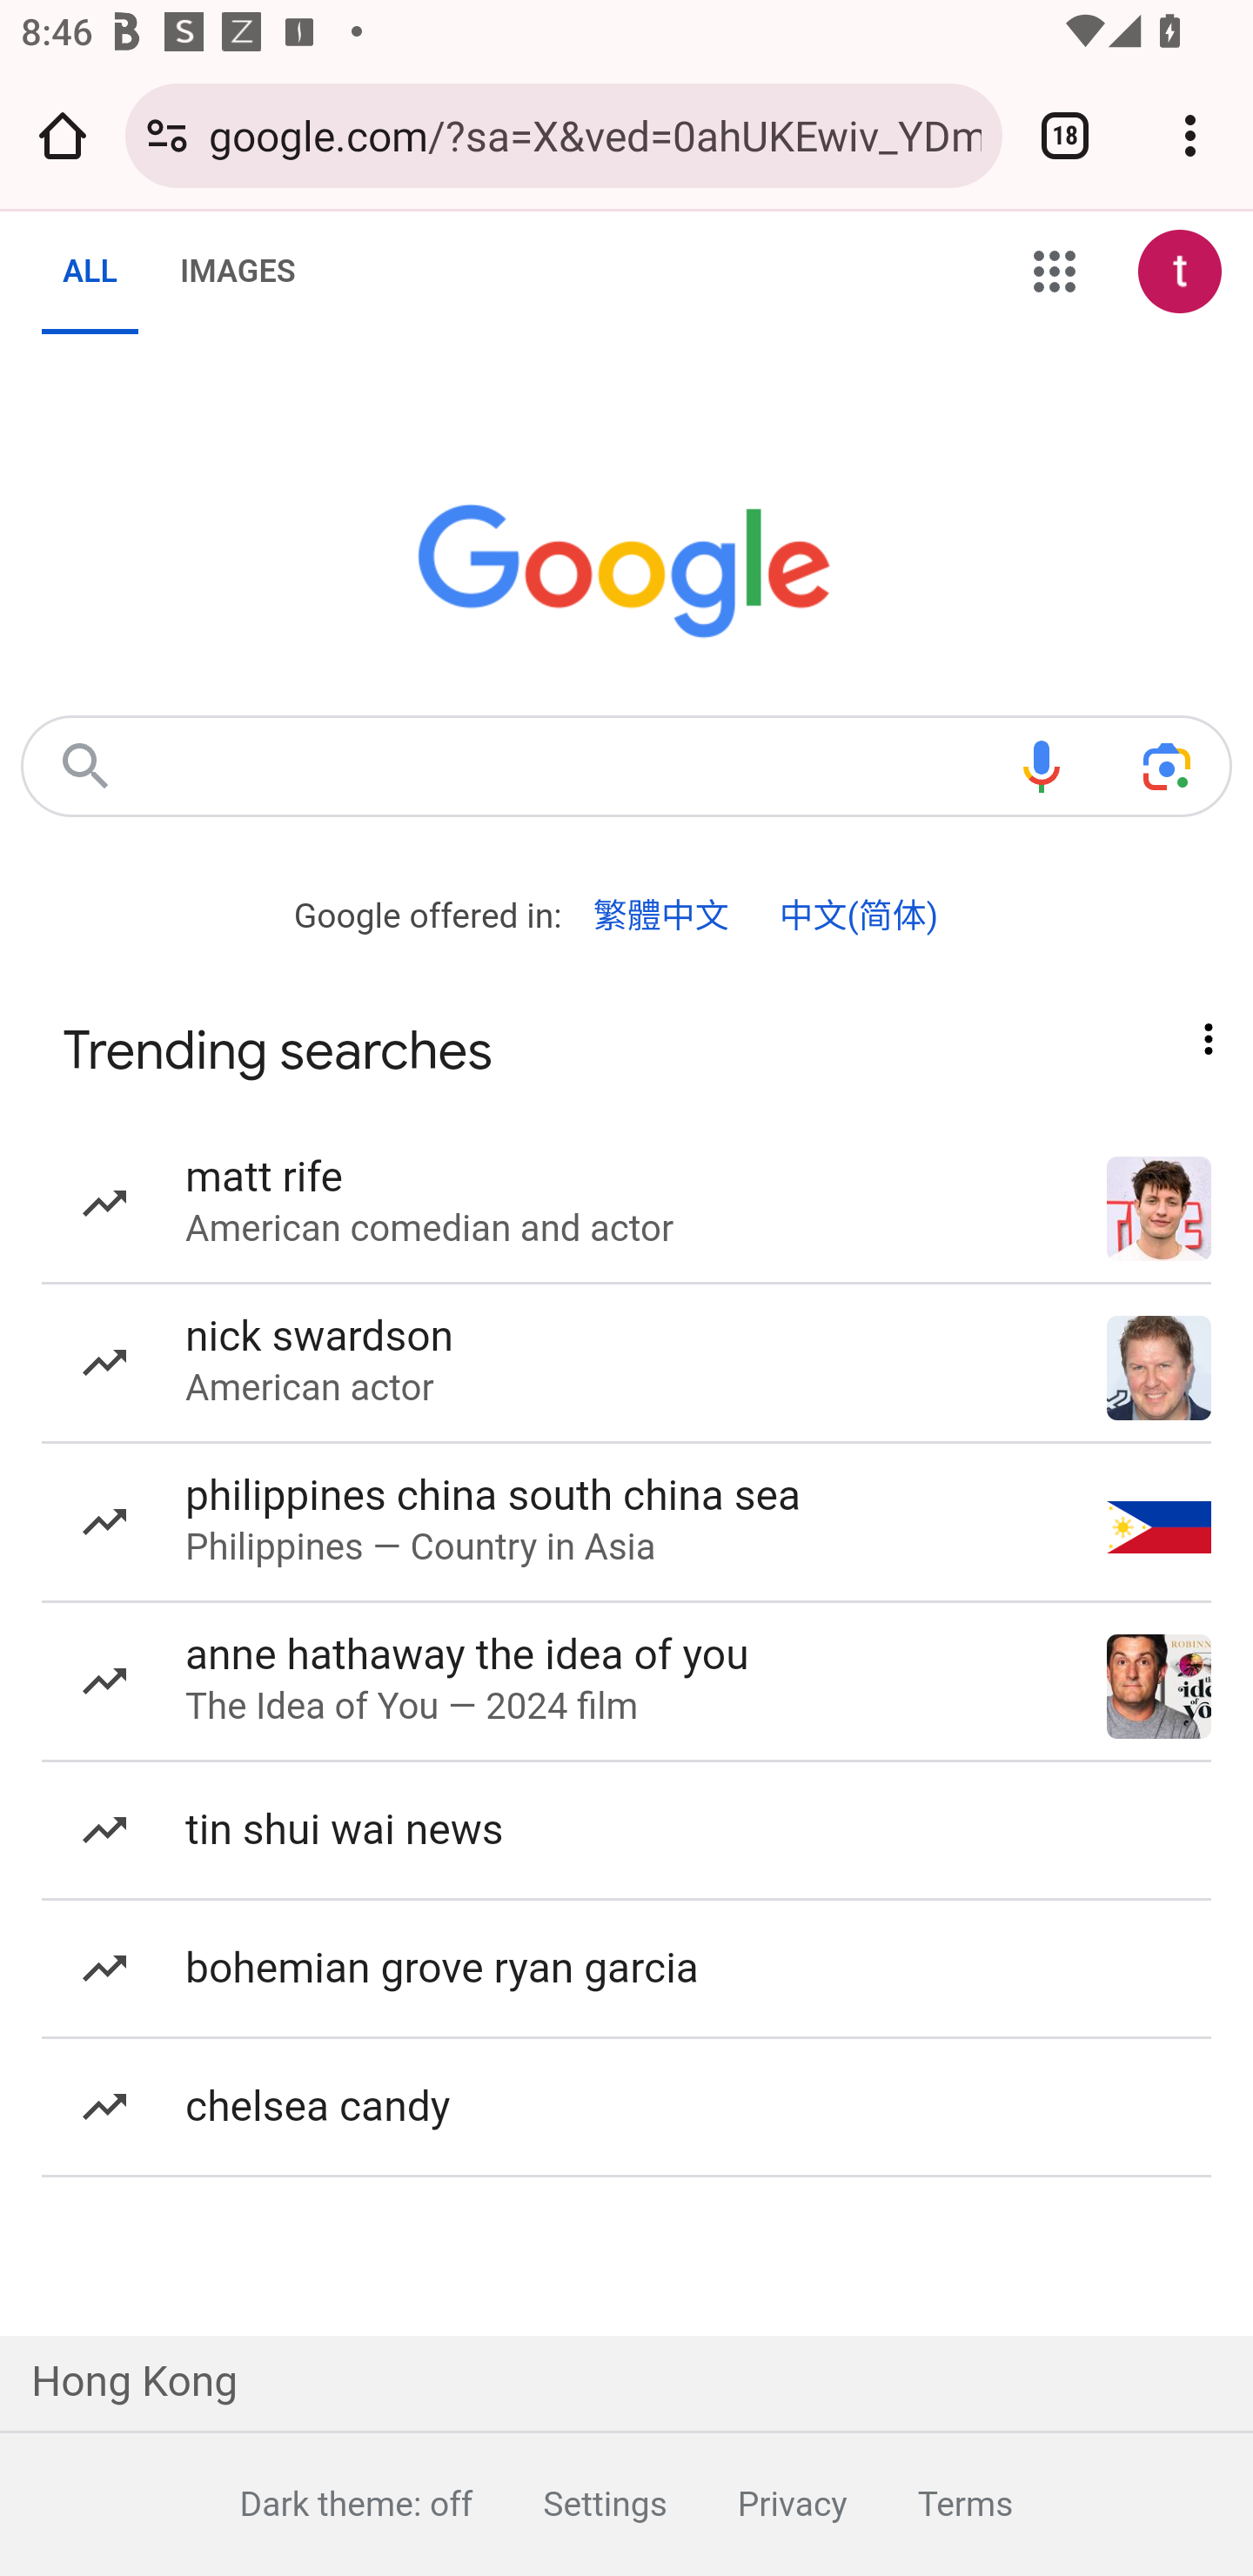 The height and width of the screenshot is (2576, 1253). What do you see at coordinates (756, 2503) in the screenshot?
I see `Privacy` at bounding box center [756, 2503].